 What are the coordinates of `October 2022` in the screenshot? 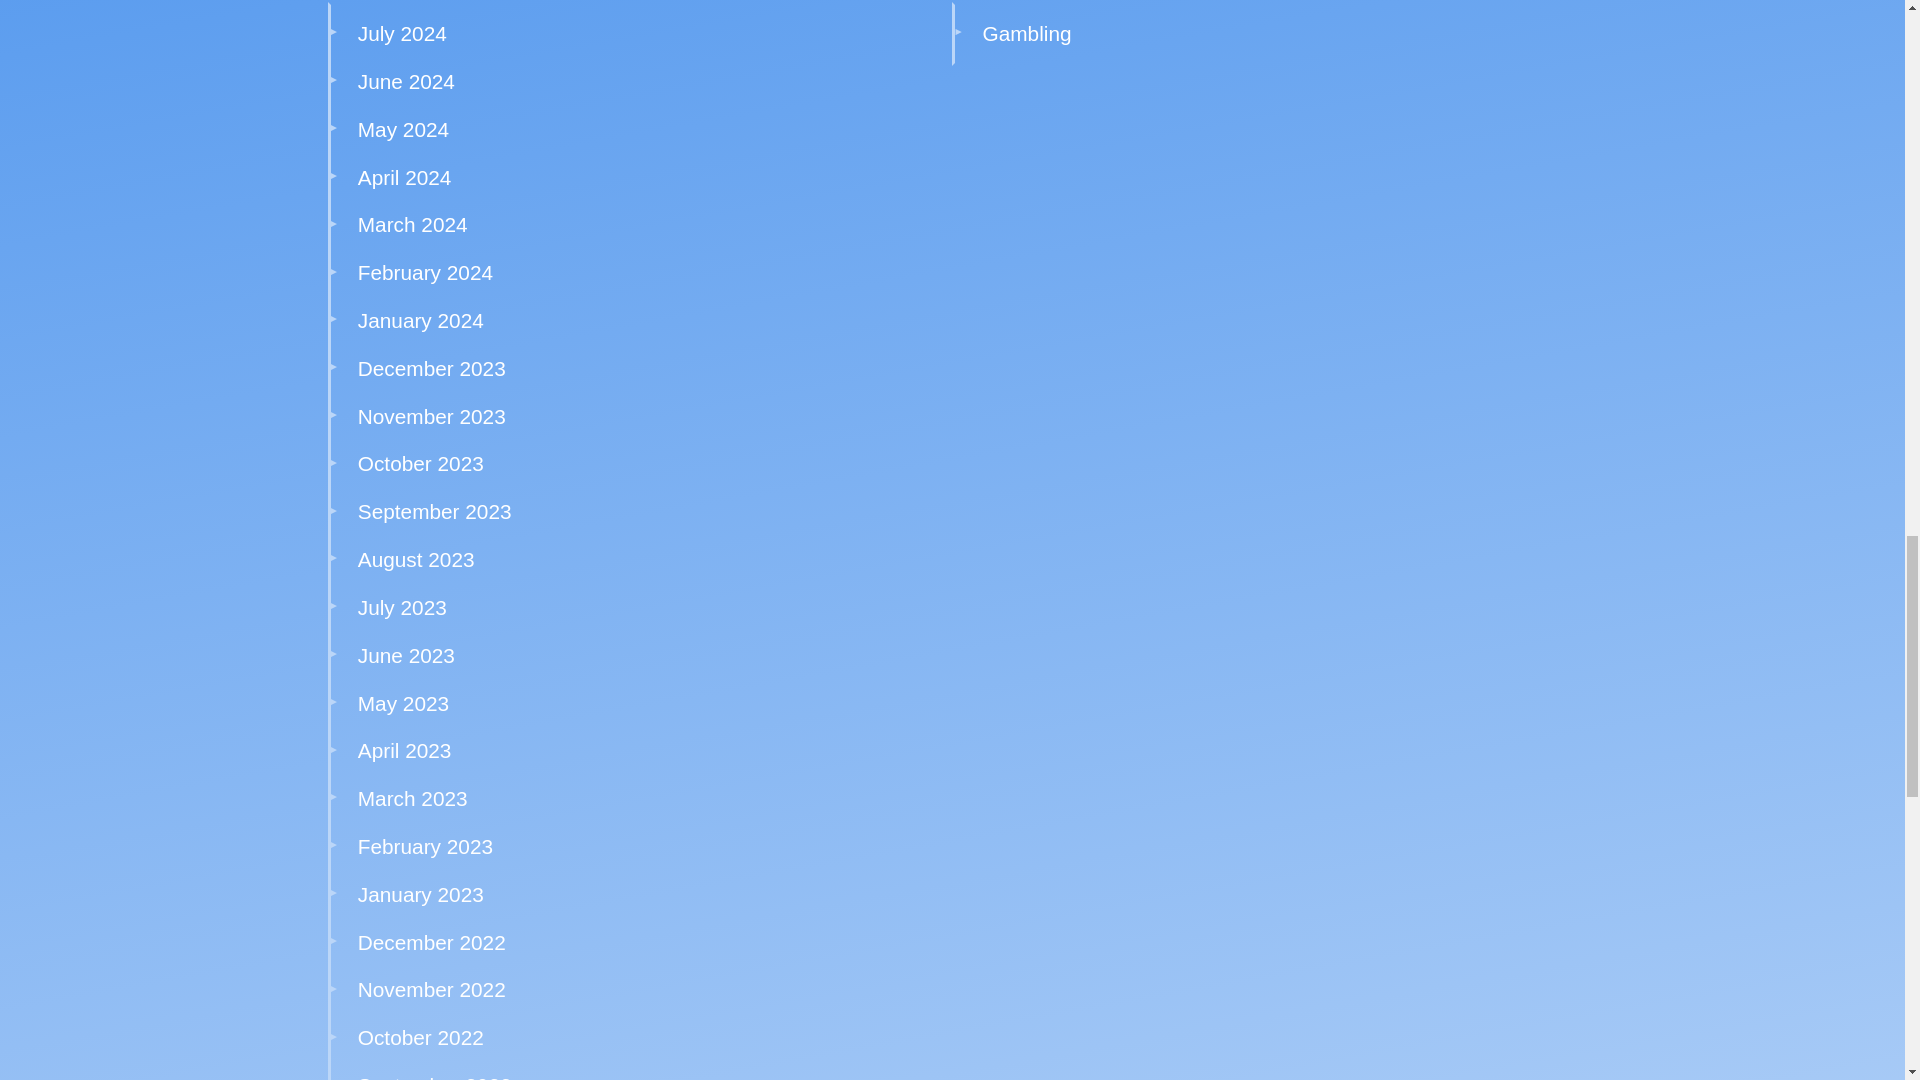 It's located at (420, 1037).